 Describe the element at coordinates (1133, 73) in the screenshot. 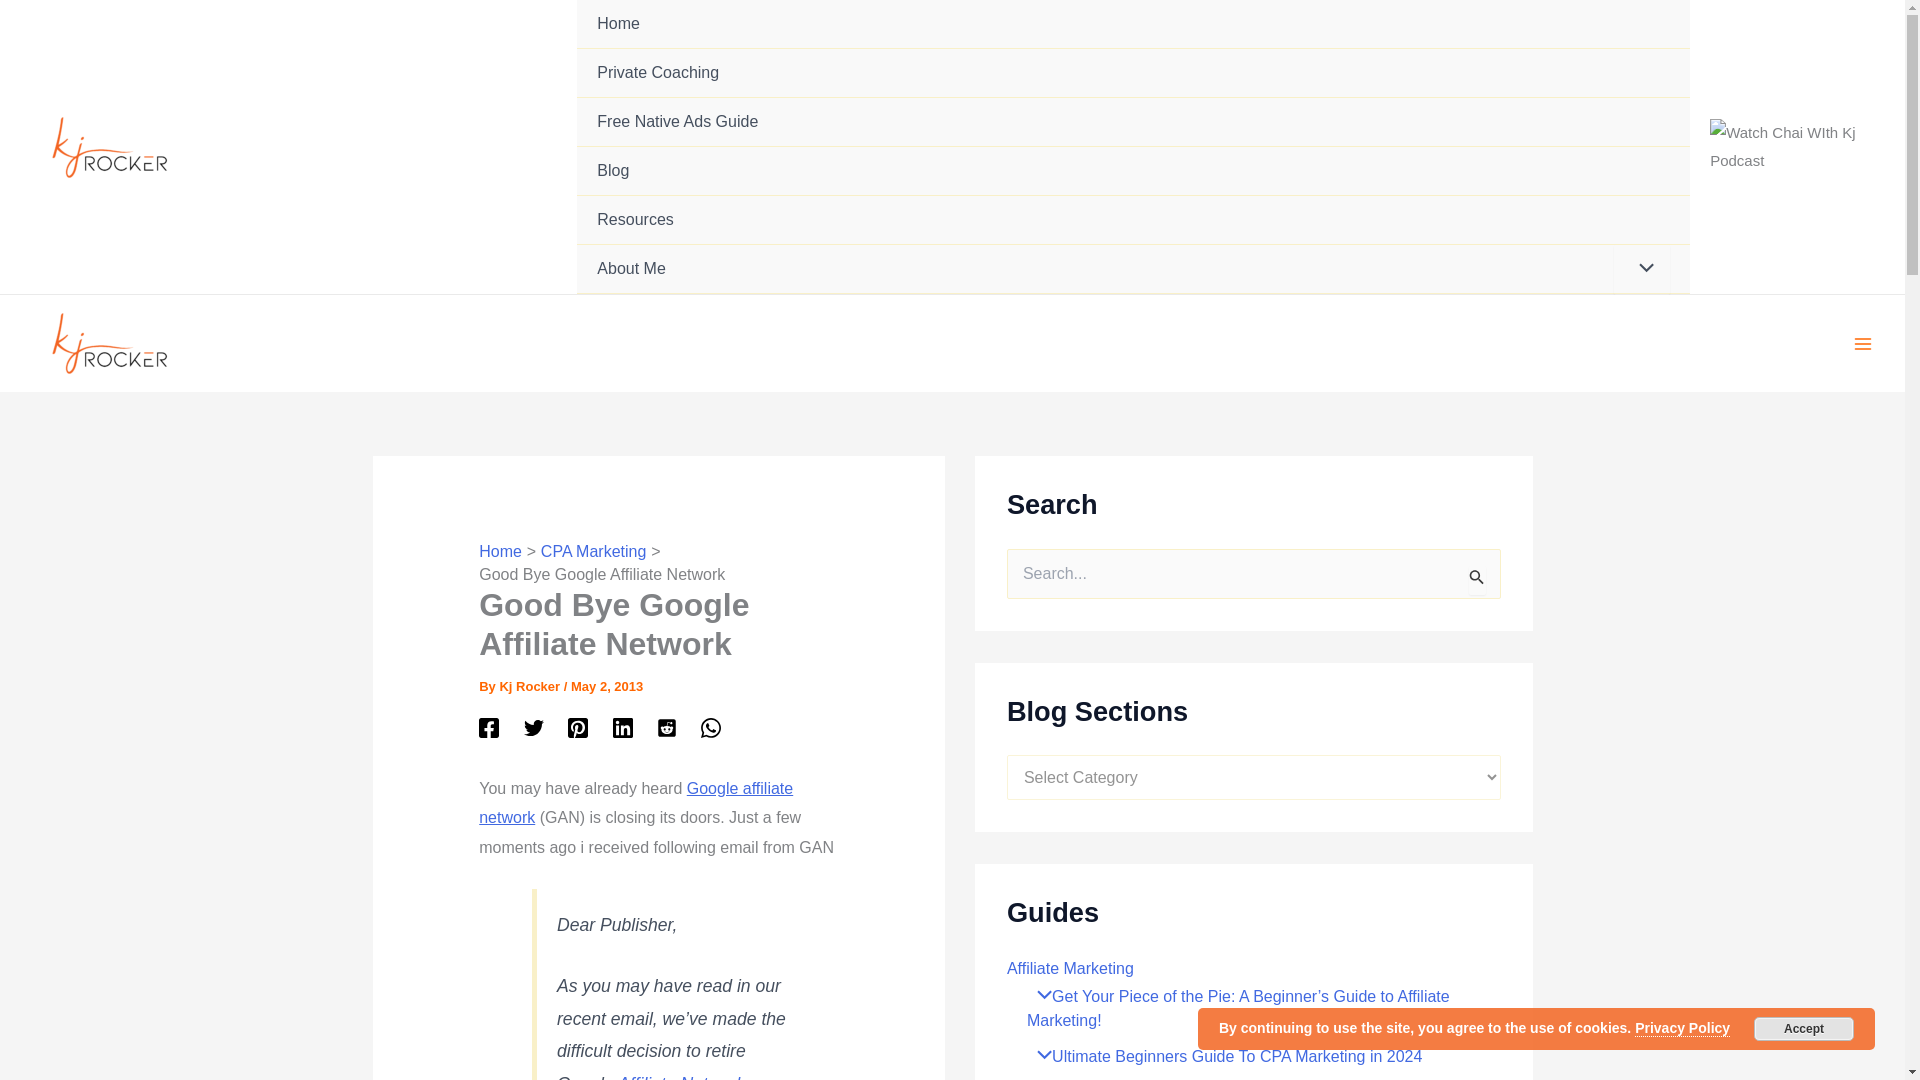

I see `Private Coaching` at that location.